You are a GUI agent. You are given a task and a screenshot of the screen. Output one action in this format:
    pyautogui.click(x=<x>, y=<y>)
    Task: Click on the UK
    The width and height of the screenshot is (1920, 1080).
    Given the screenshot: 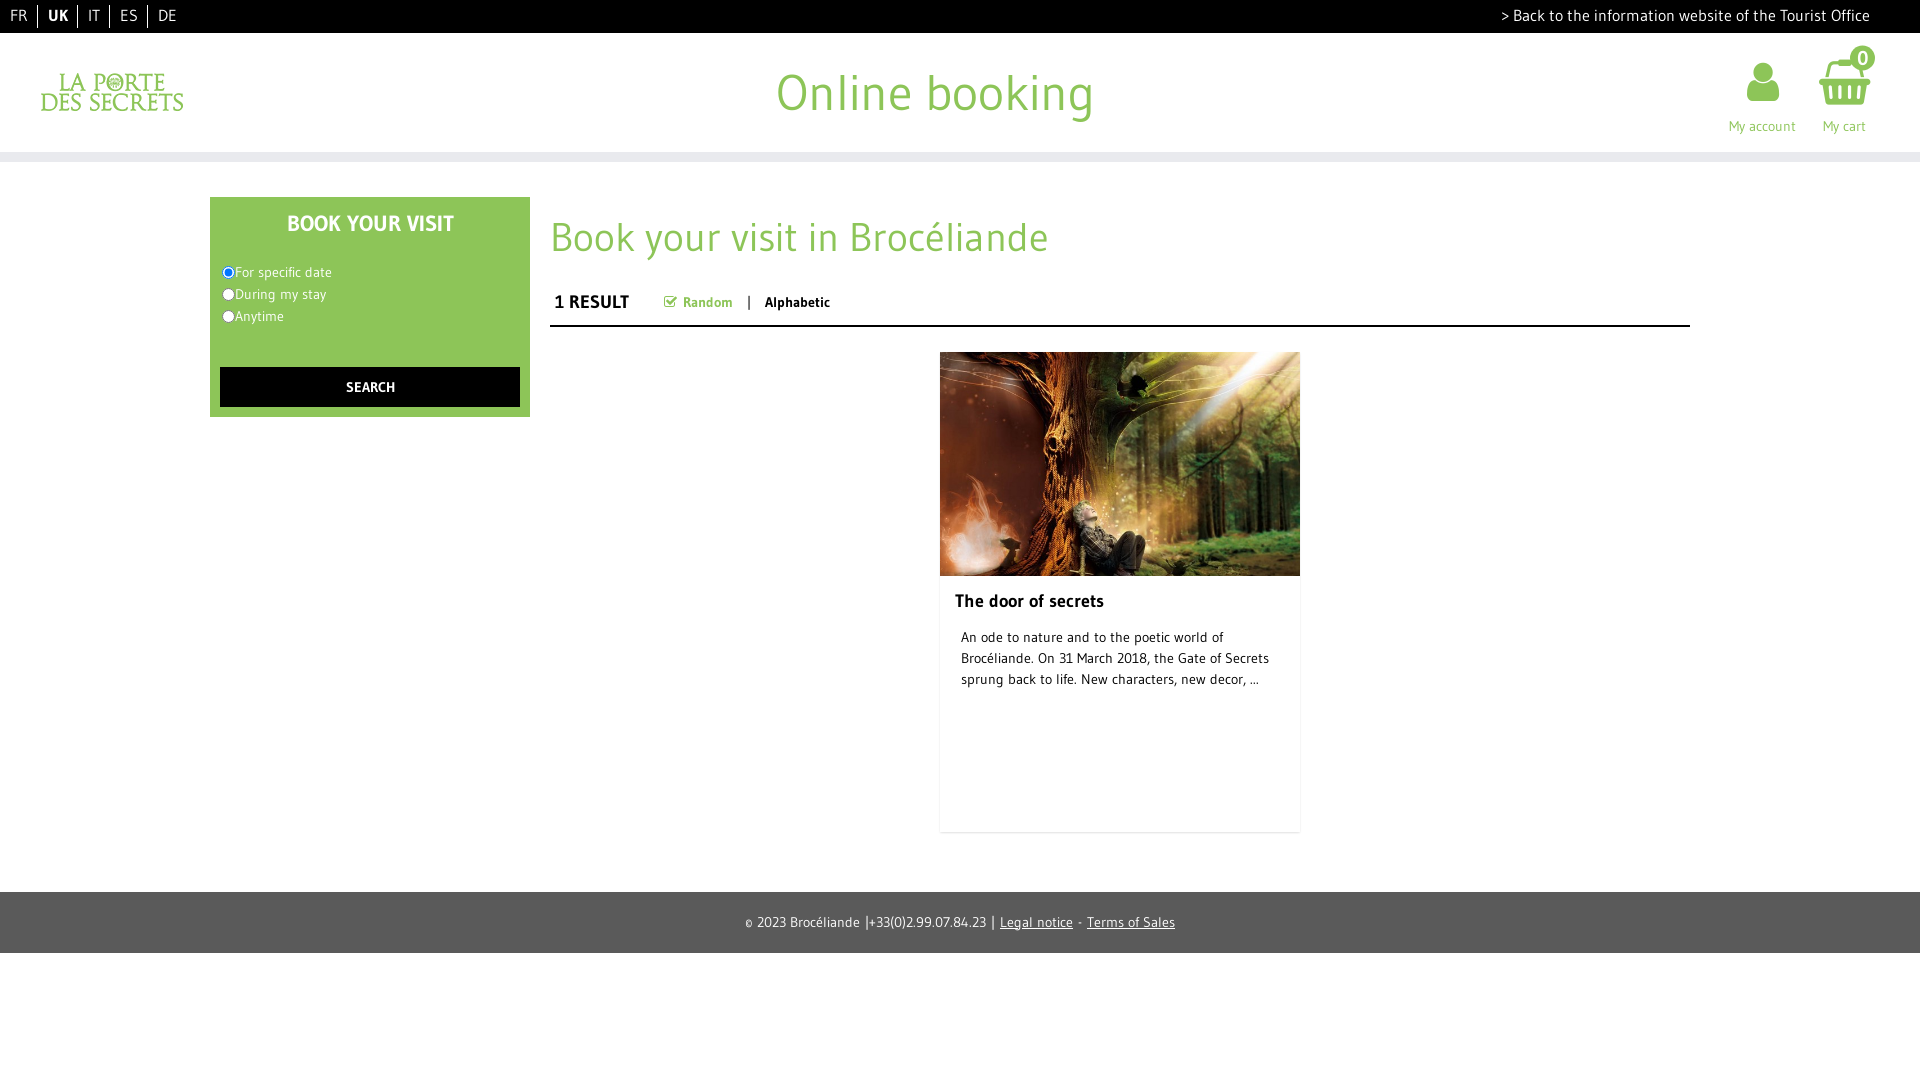 What is the action you would take?
    pyautogui.click(x=58, y=15)
    